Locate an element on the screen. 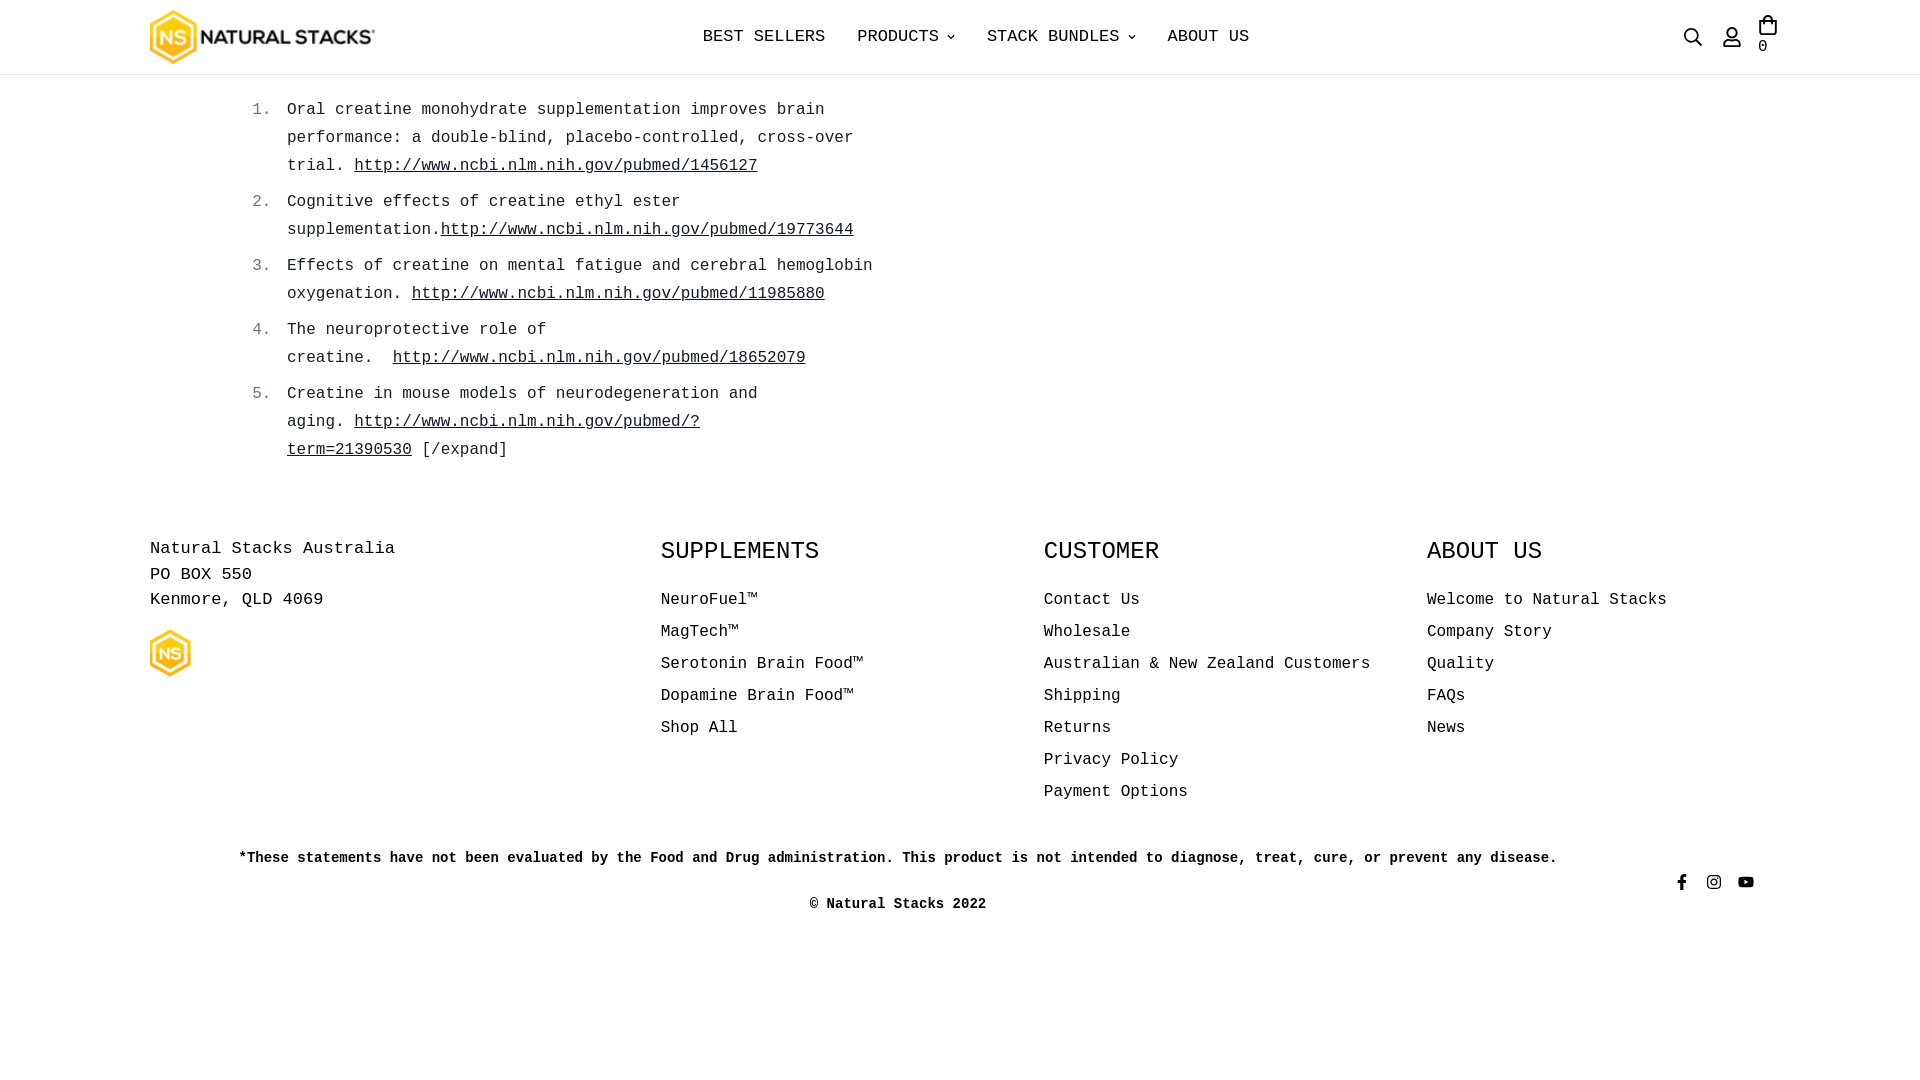  http://www.ncbi.nlm.nih.gov/pubmed/18652079 is located at coordinates (600, 358).